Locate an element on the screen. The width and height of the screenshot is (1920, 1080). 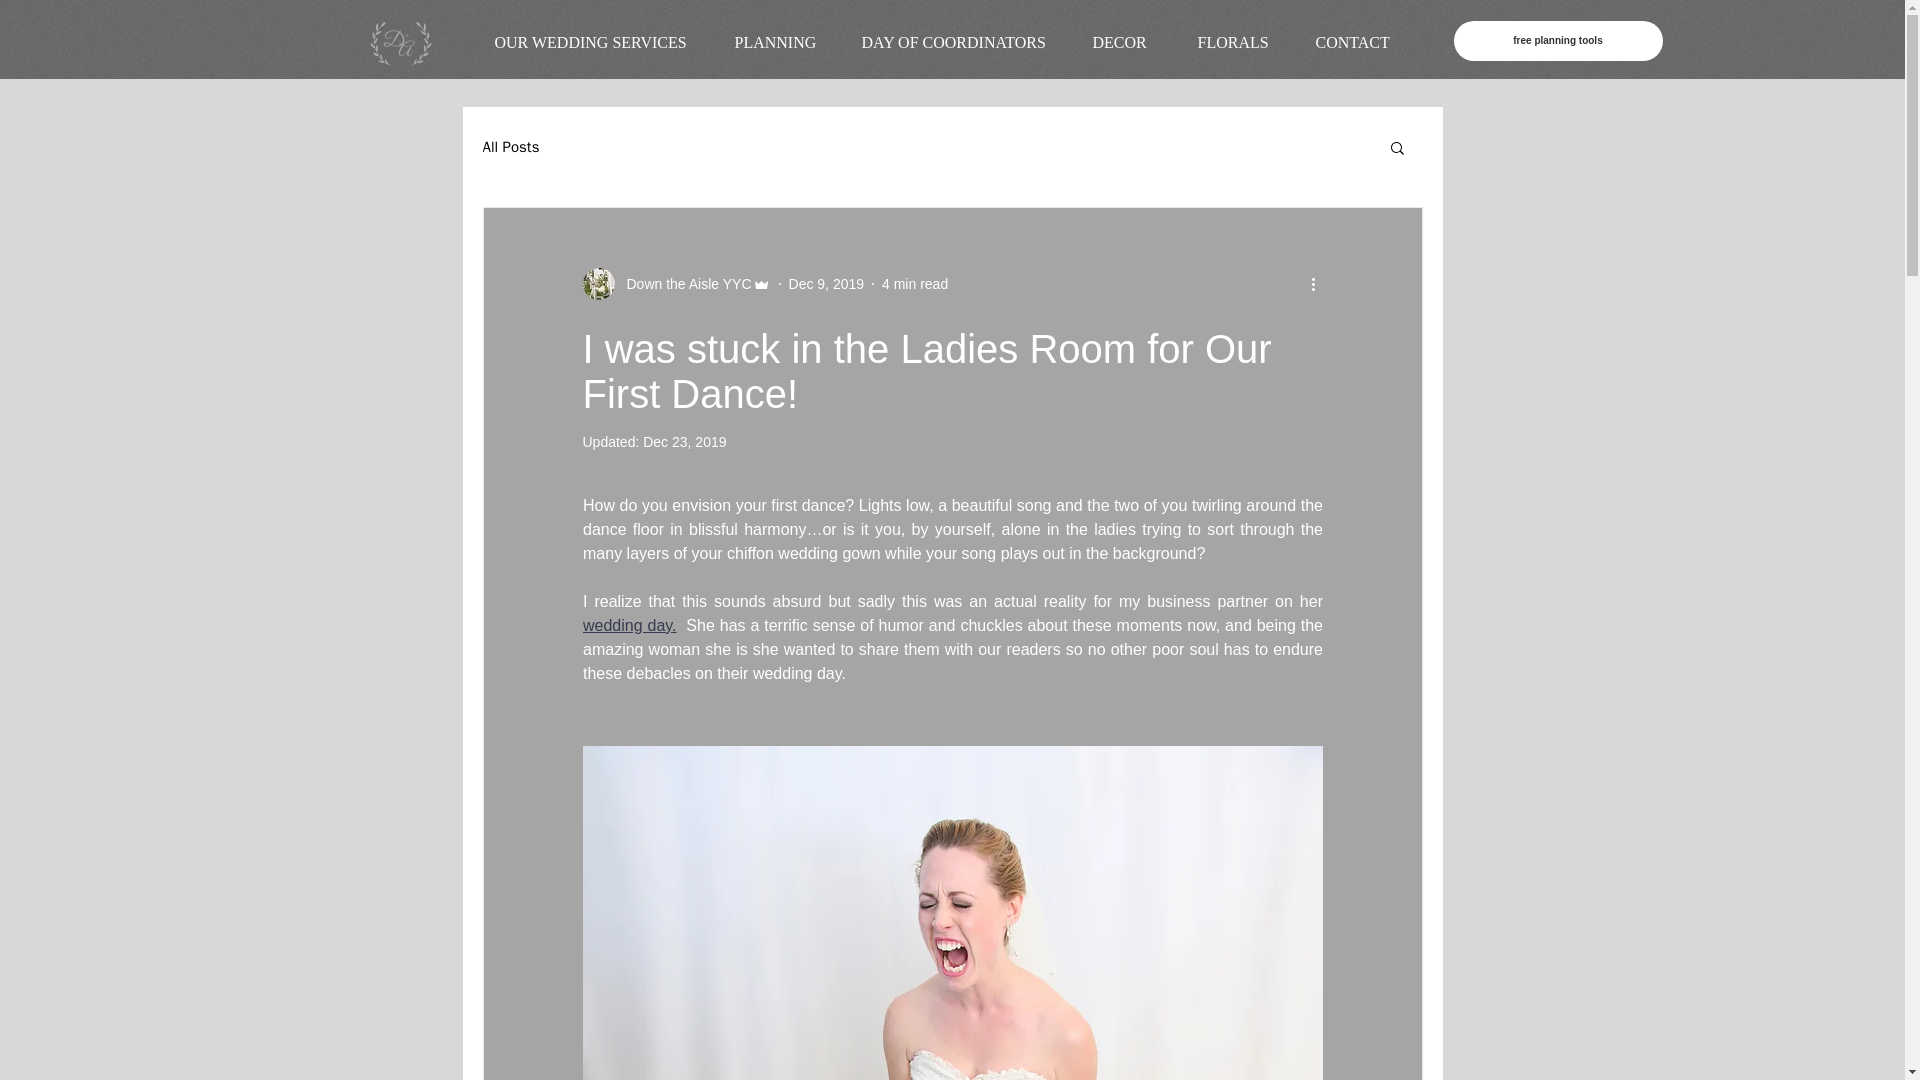
FLORALS is located at coordinates (1240, 43).